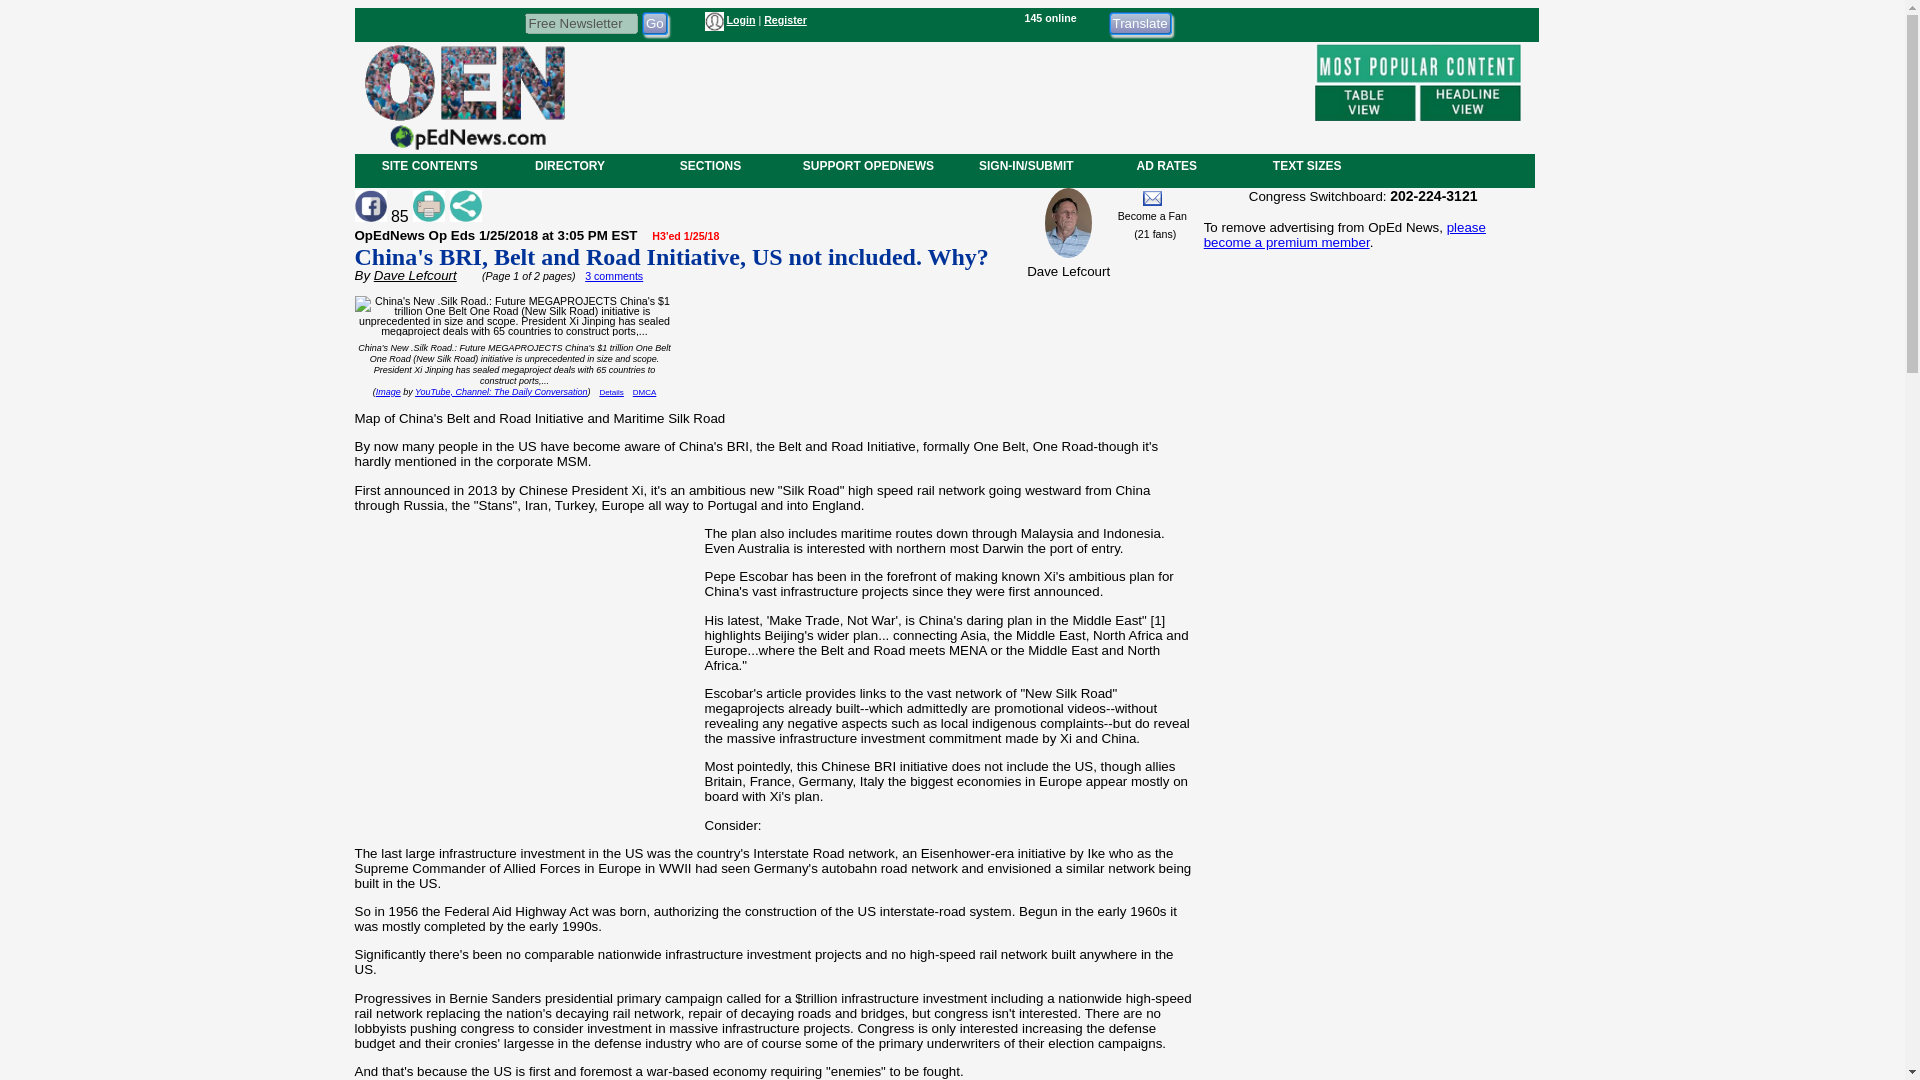 The height and width of the screenshot is (1080, 1920). I want to click on AD RATES, so click(1166, 165).